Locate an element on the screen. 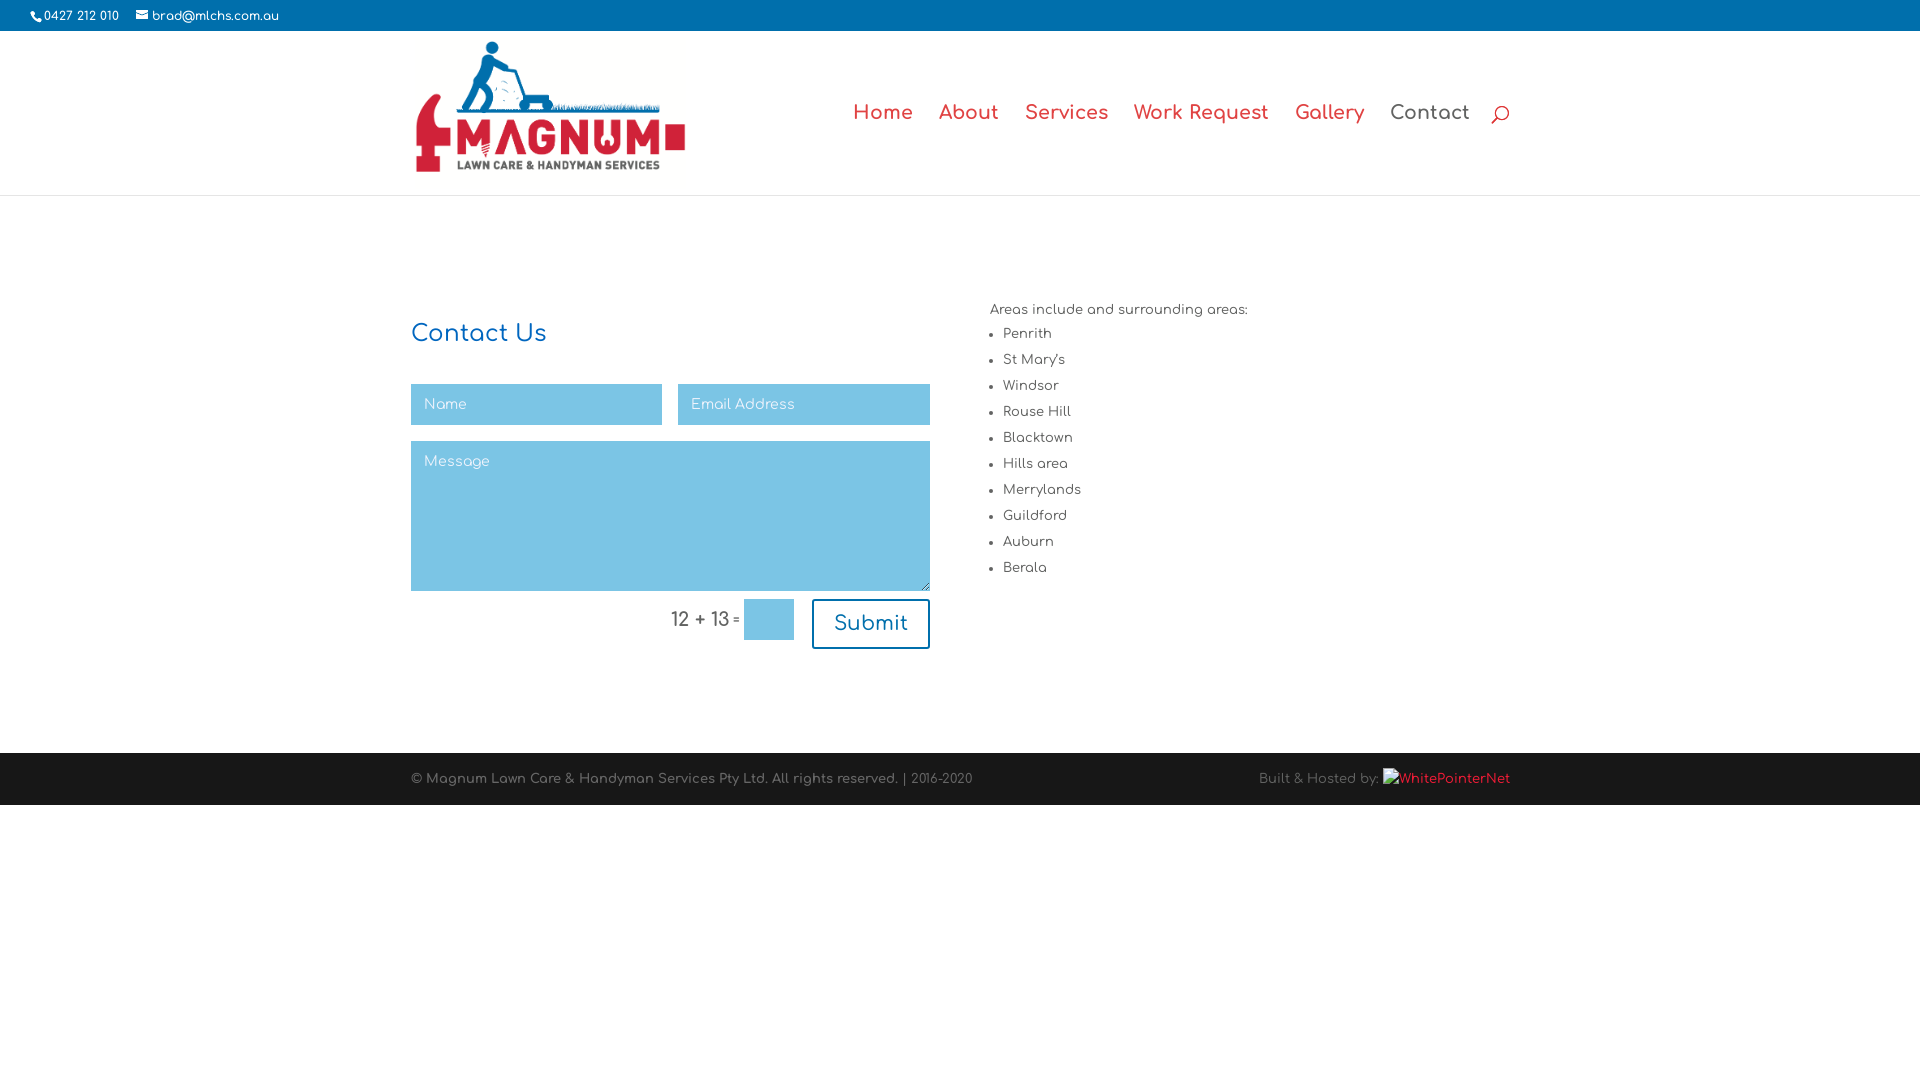 The image size is (1920, 1080). brad@mlchs.com.au is located at coordinates (208, 16).